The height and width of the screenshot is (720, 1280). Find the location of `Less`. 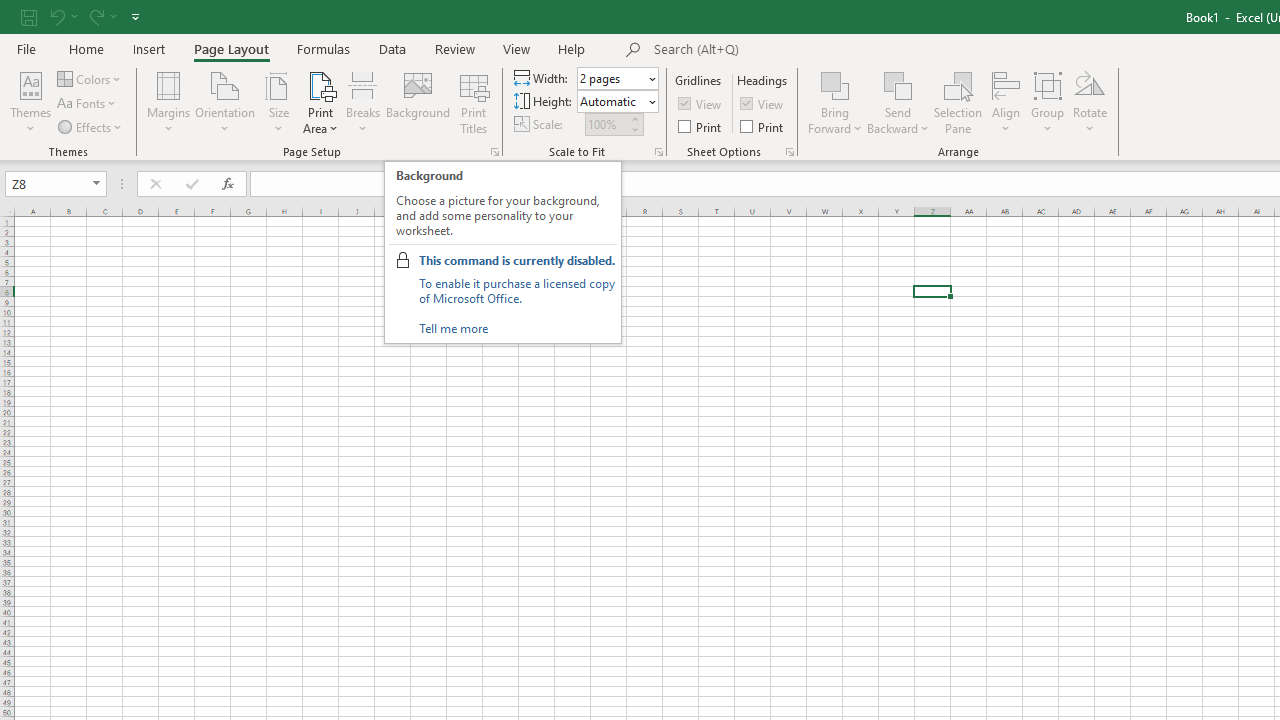

Less is located at coordinates (634, 129).